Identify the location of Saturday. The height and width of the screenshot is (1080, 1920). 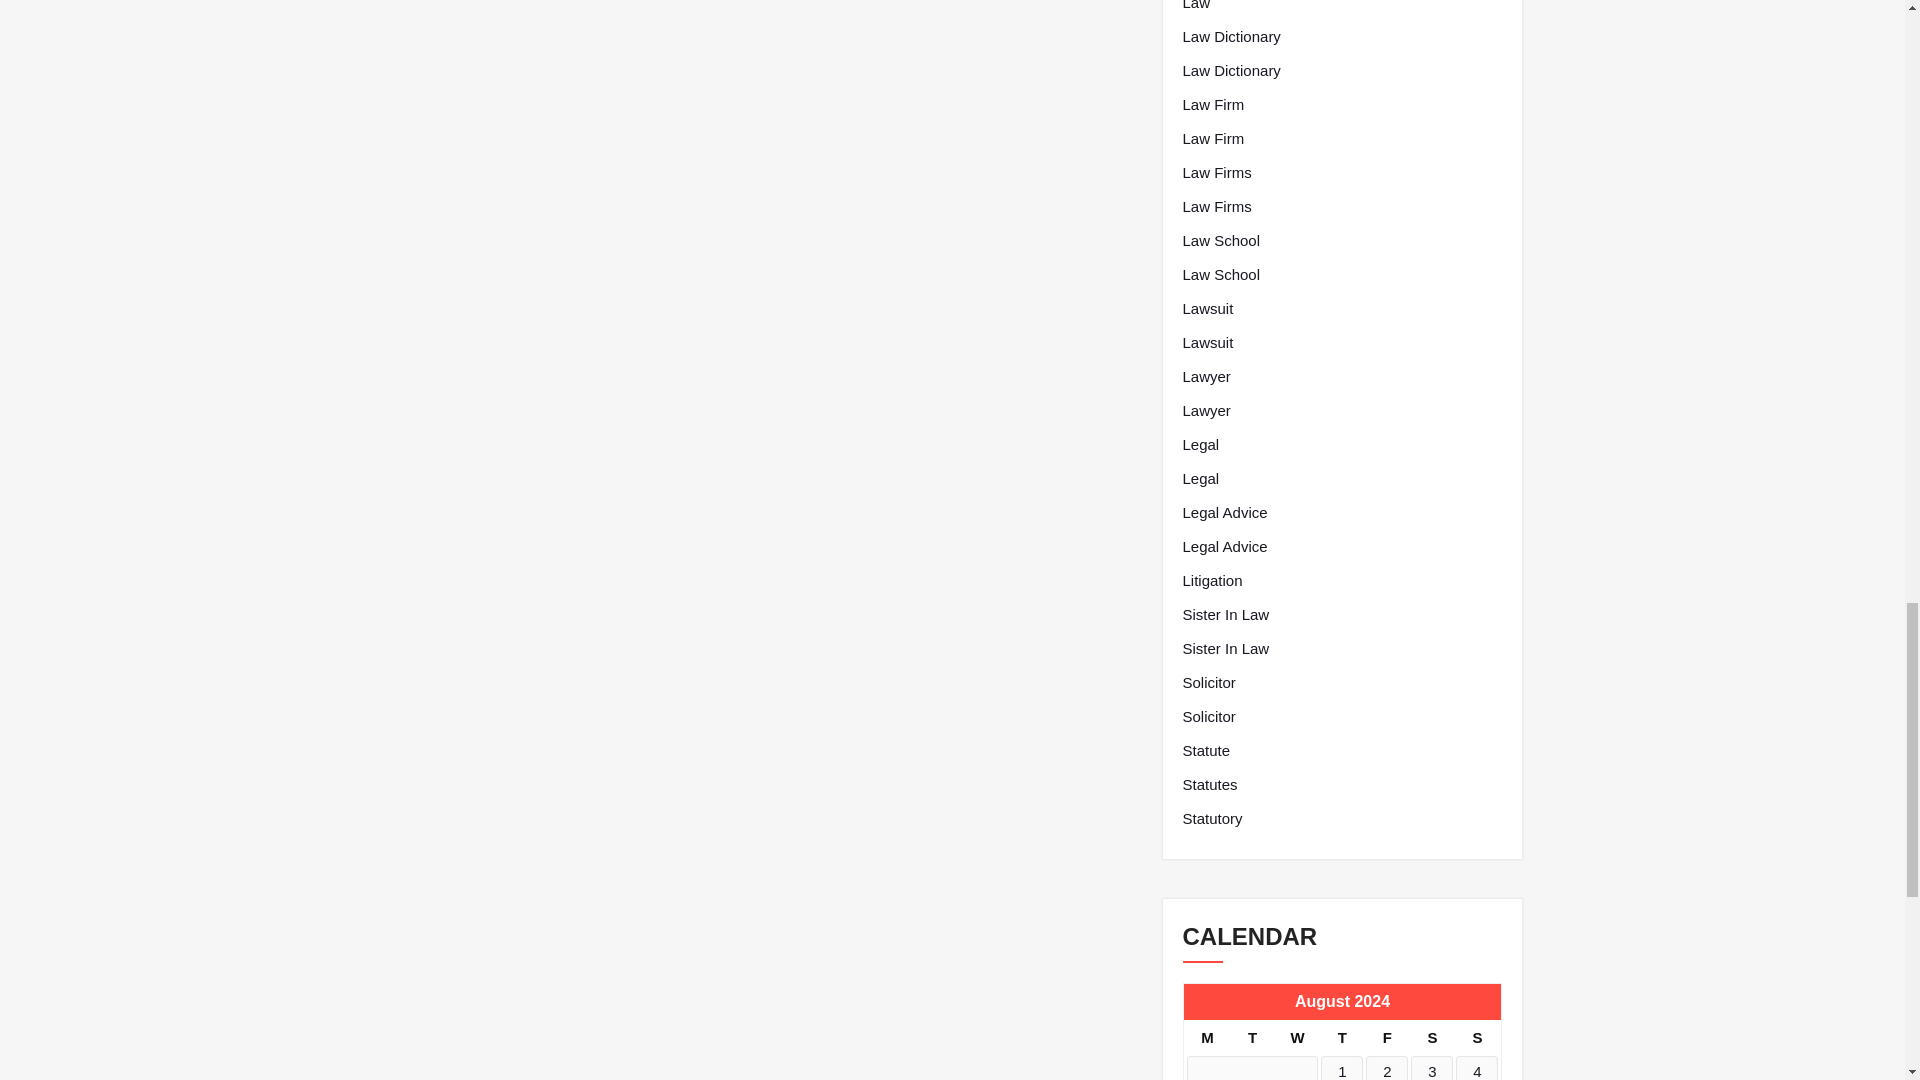
(1432, 1038).